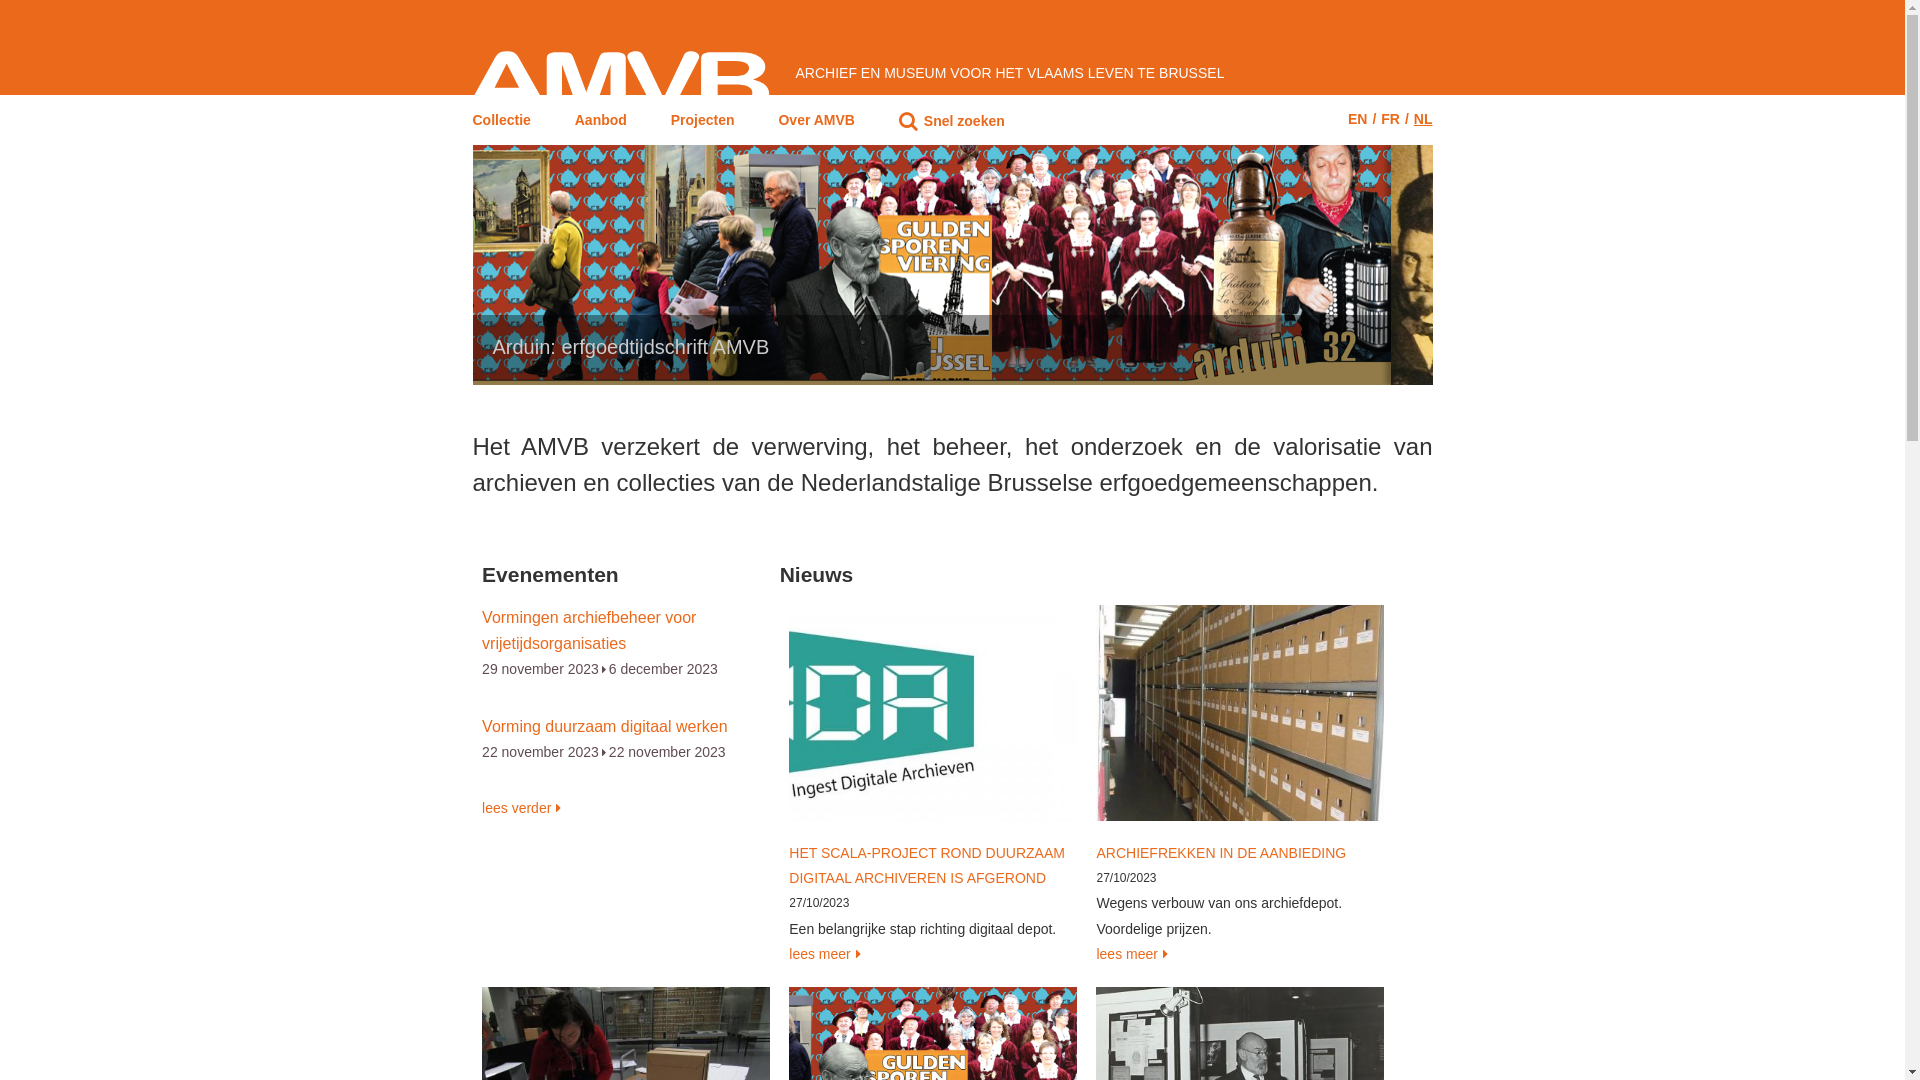  I want to click on EN, so click(1358, 119).